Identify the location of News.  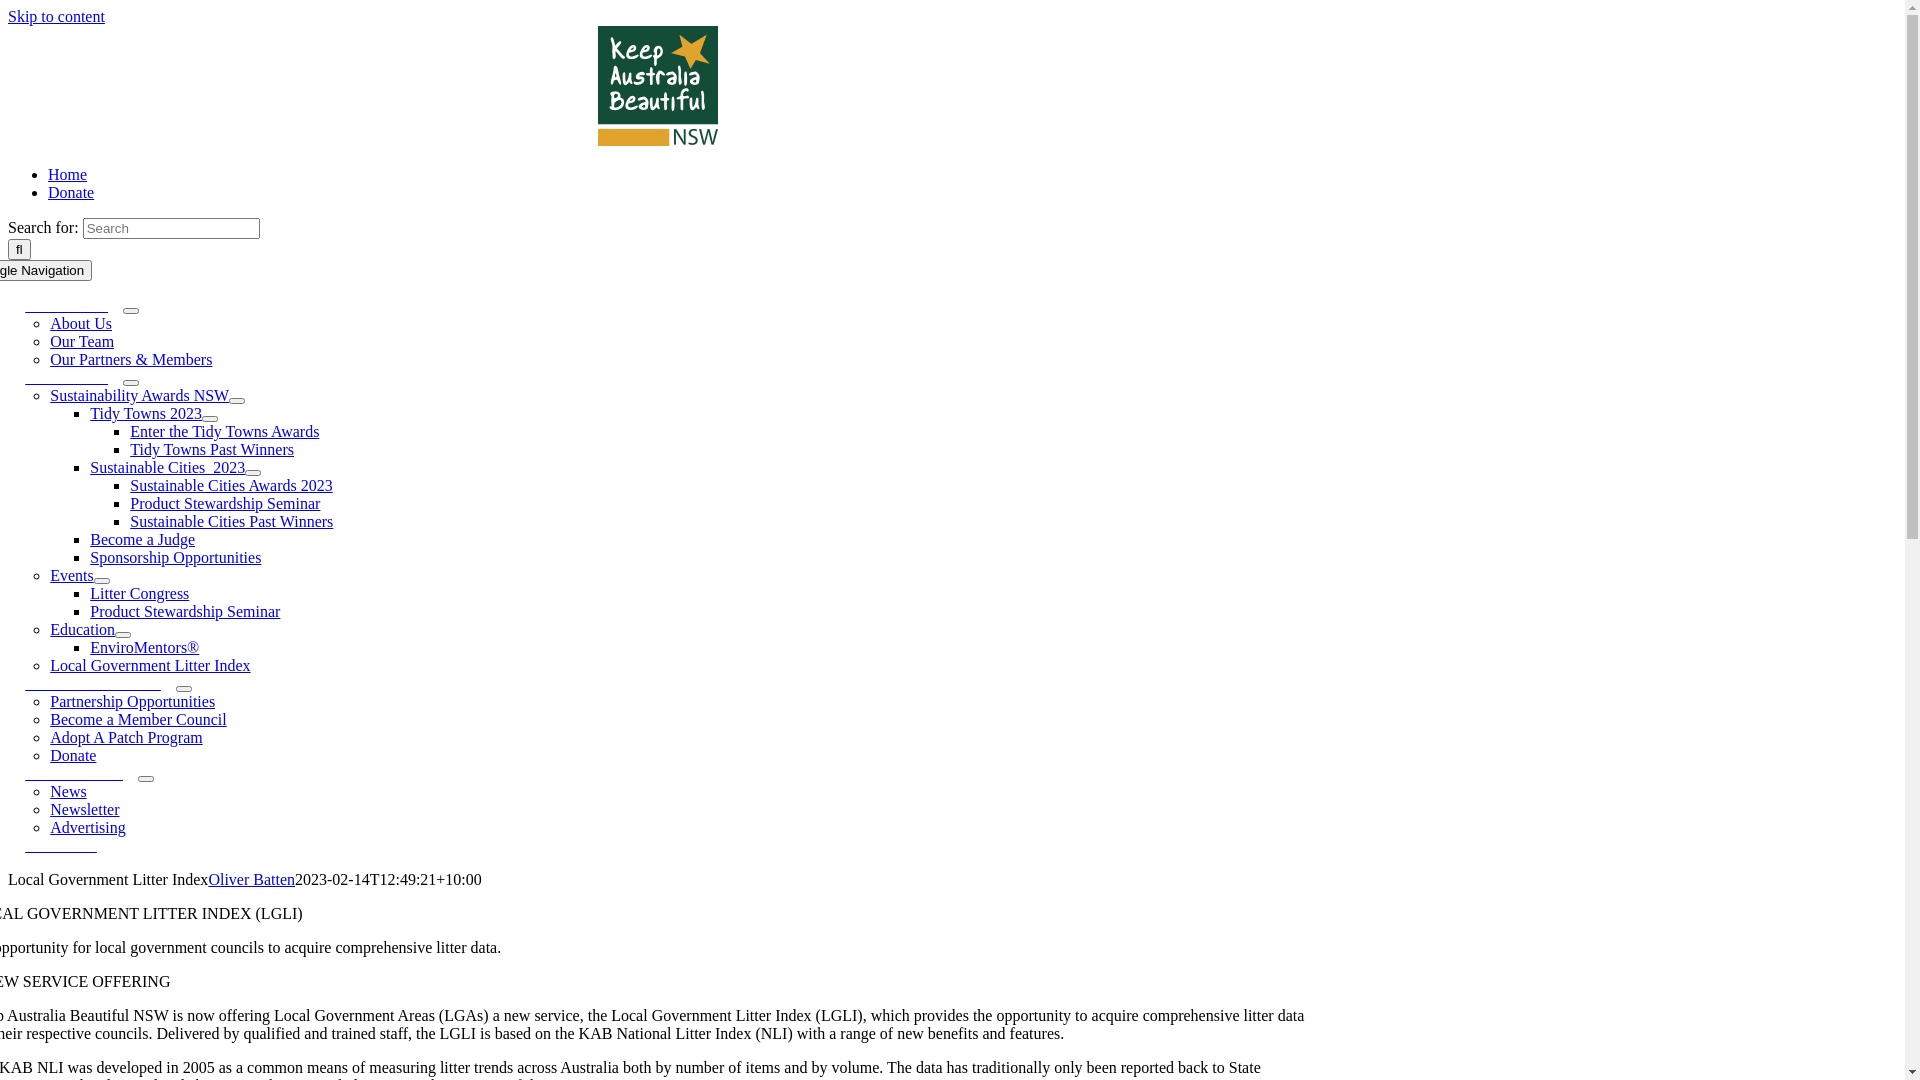
(68, 792).